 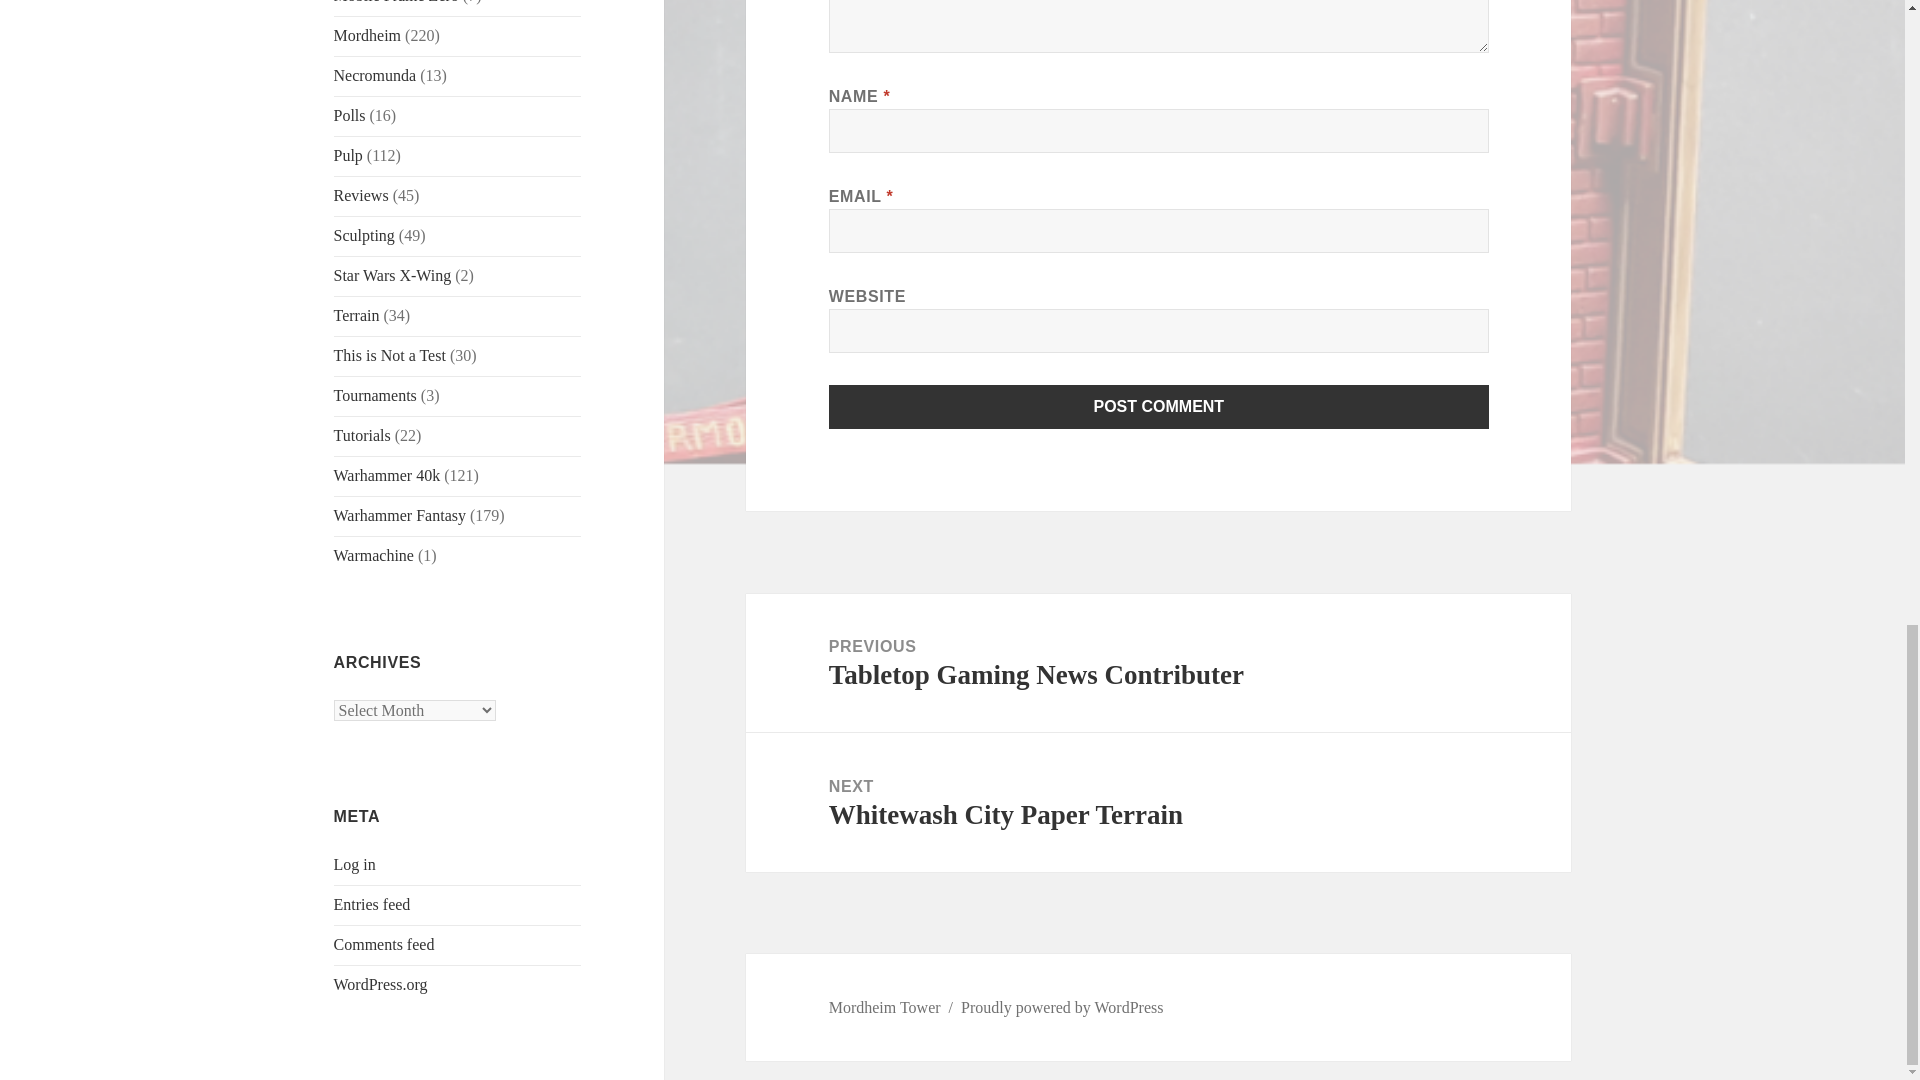 I want to click on GW's Sci Fi Skirmish tabletop game, so click(x=375, y=75).